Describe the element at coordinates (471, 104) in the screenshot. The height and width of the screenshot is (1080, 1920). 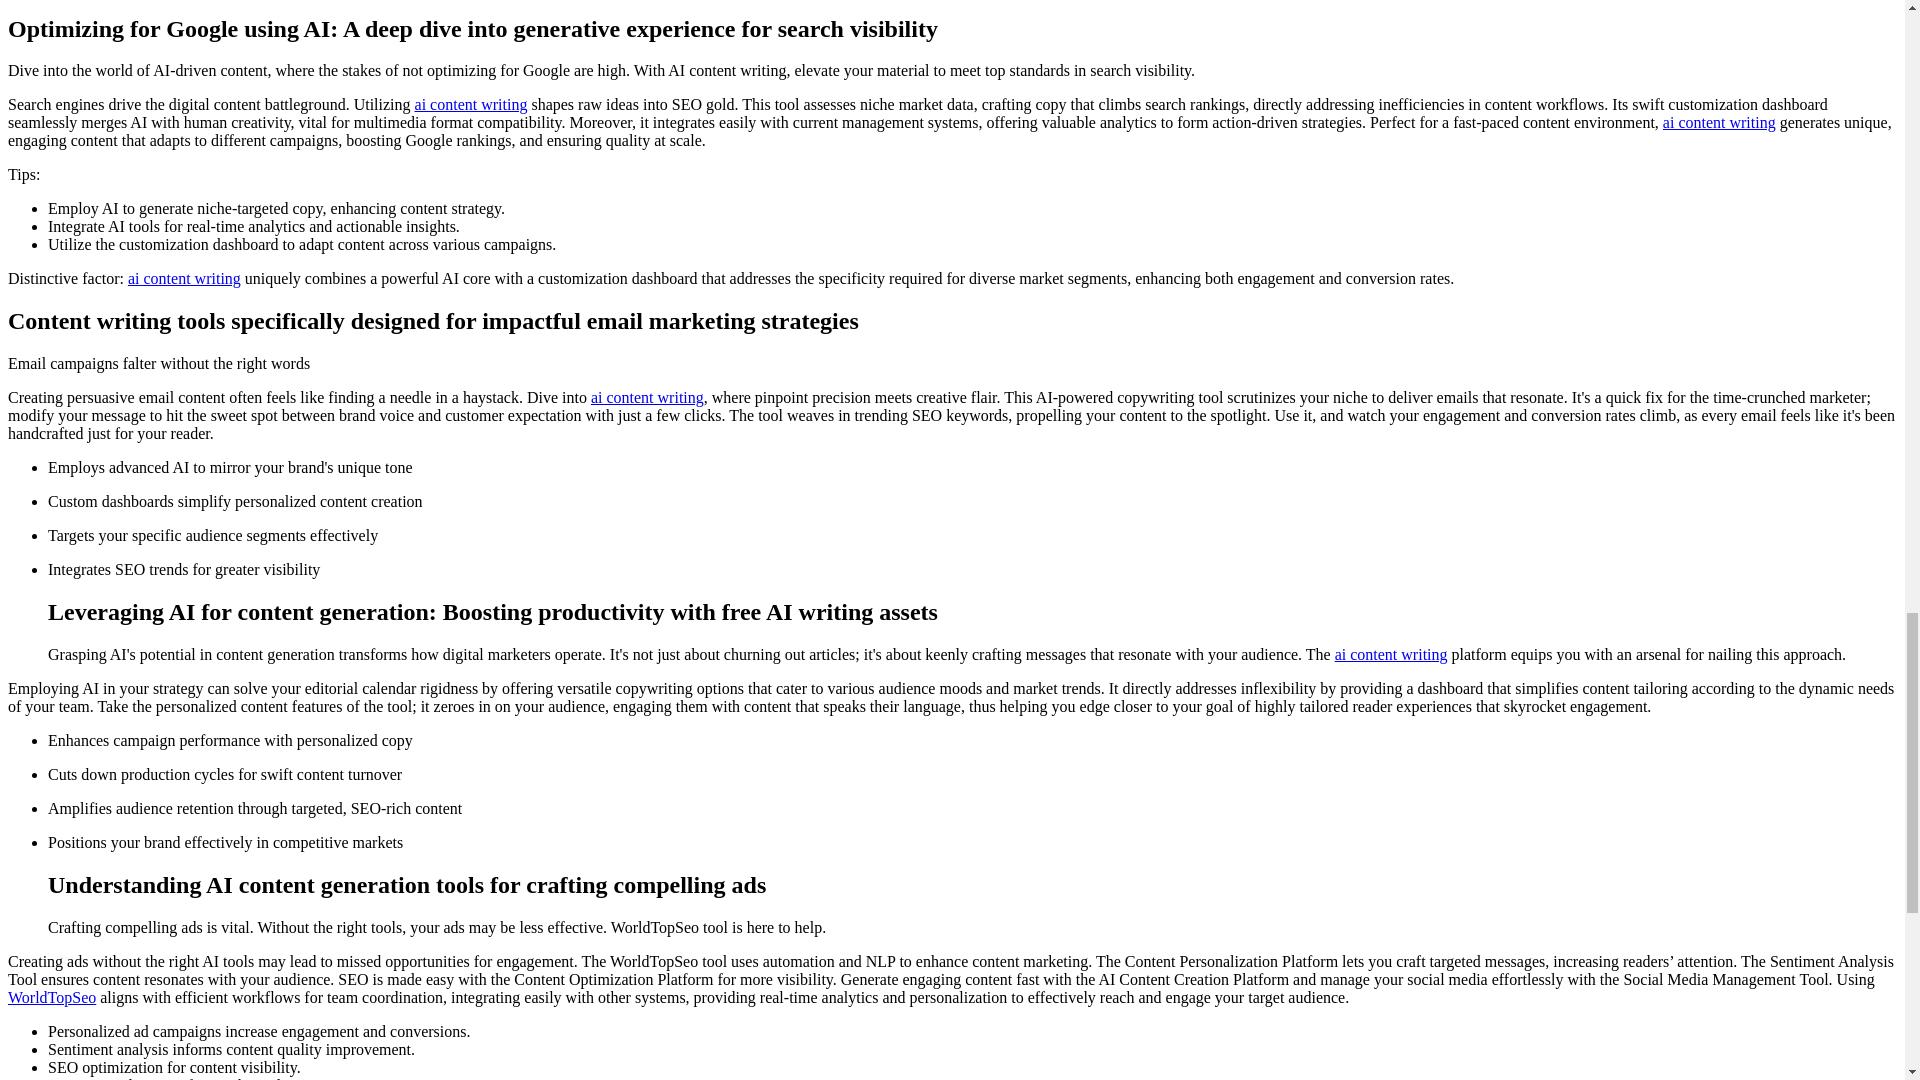
I see `ai content writing` at that location.